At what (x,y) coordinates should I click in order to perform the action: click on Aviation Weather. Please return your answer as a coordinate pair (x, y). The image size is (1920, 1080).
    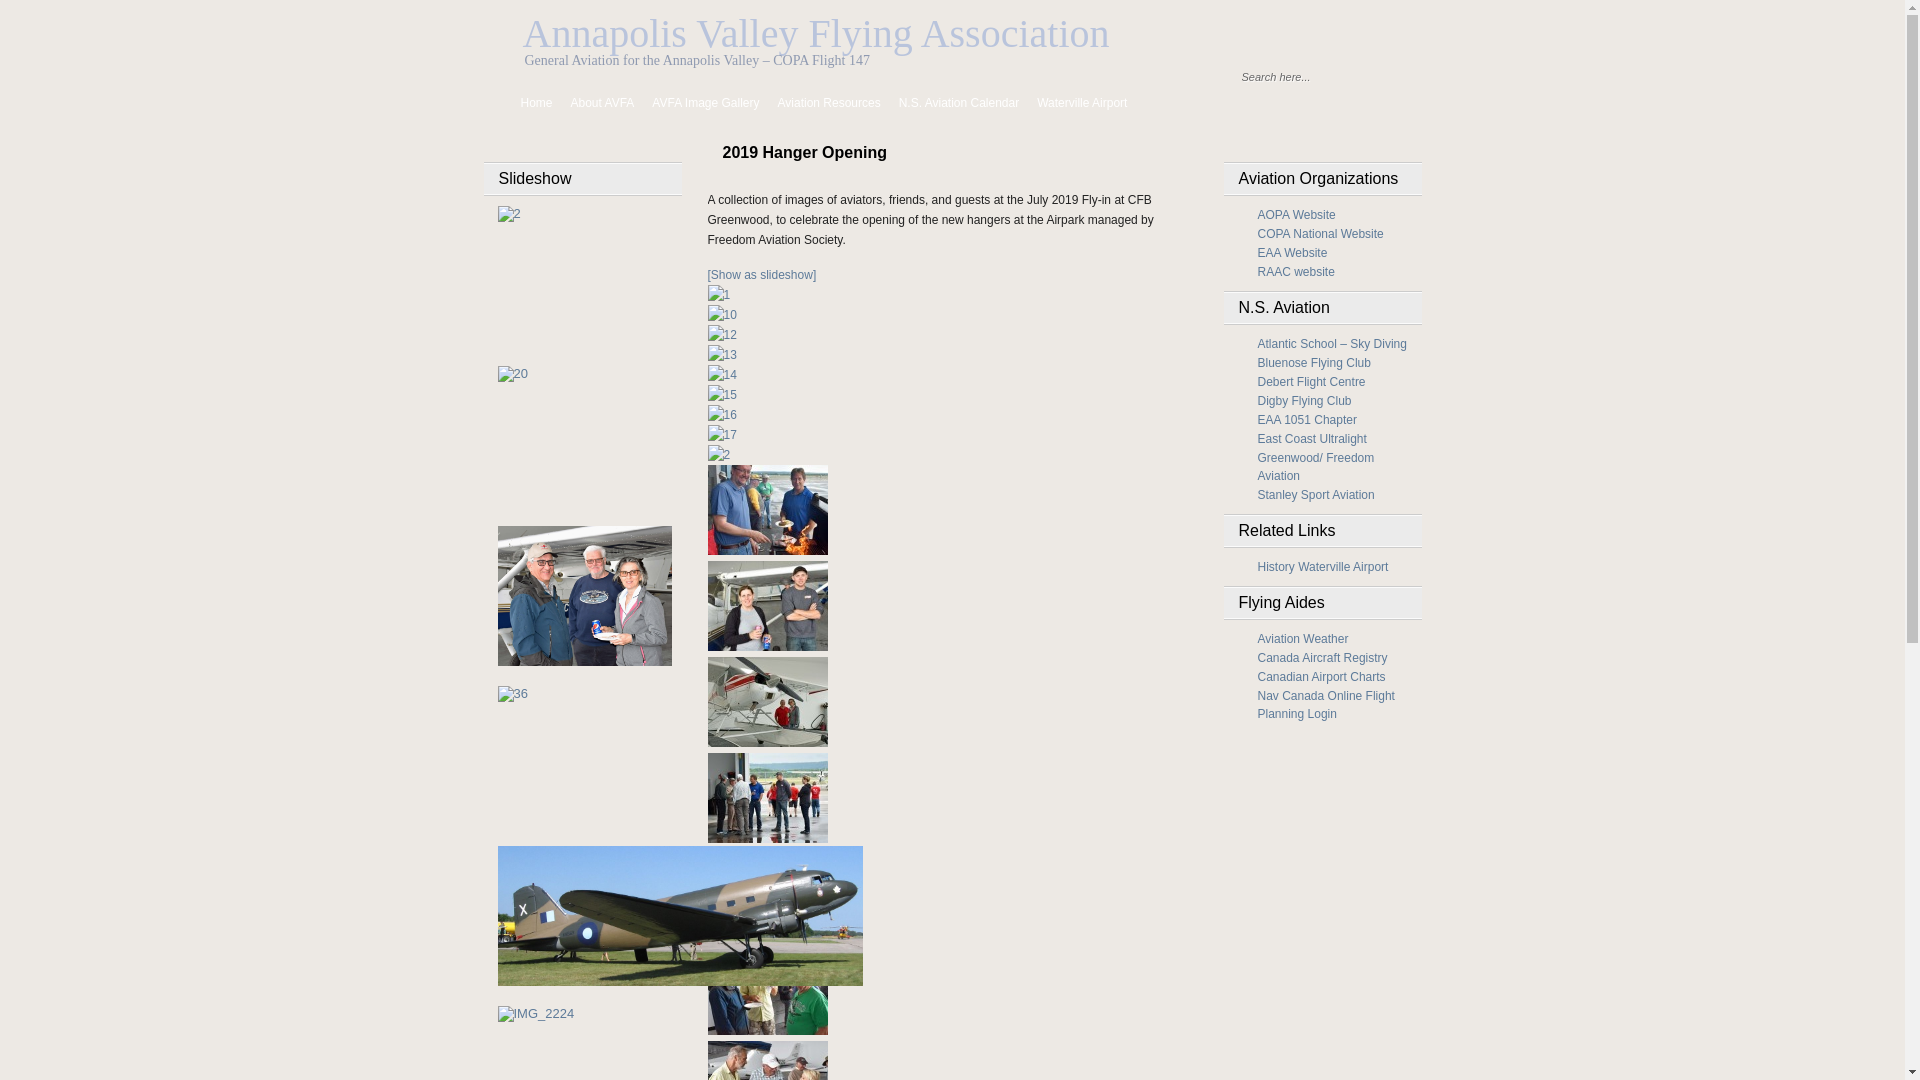
    Looking at the image, I should click on (1304, 639).